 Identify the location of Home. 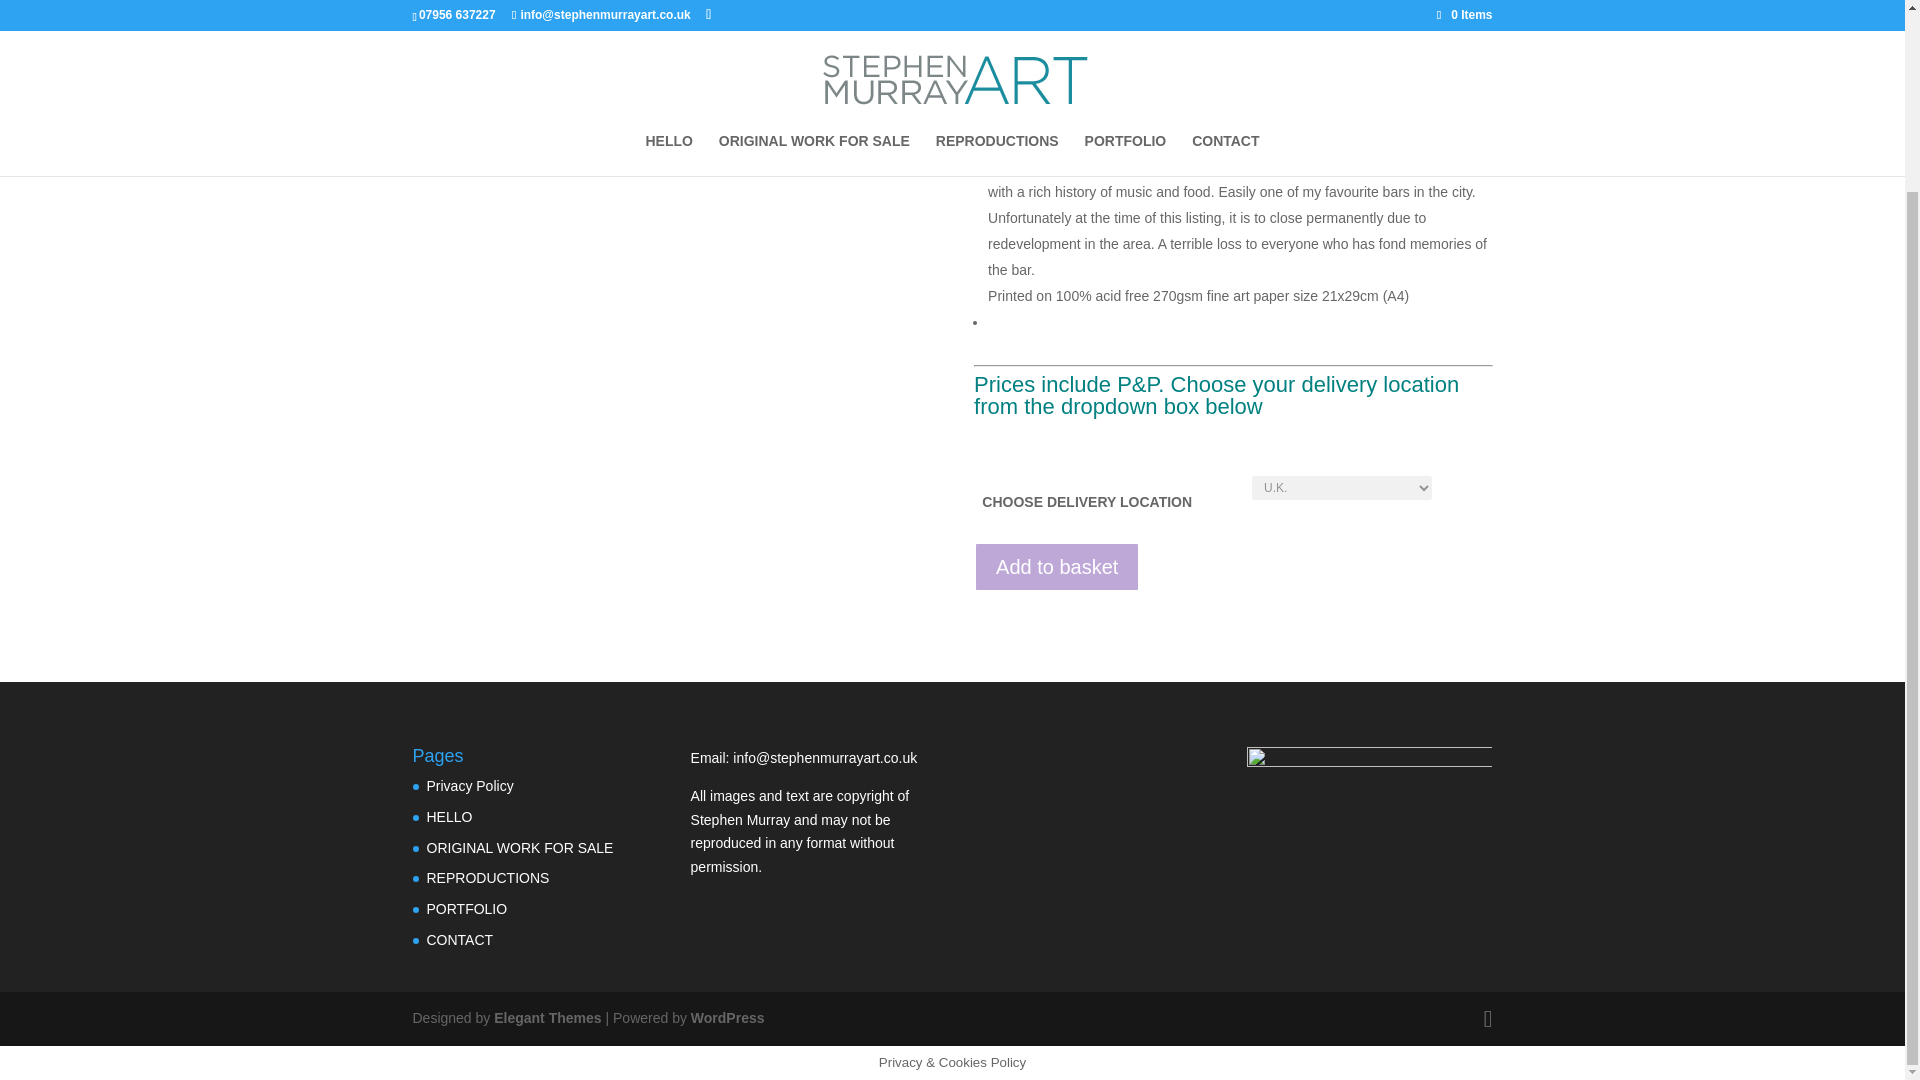
(428, 27).